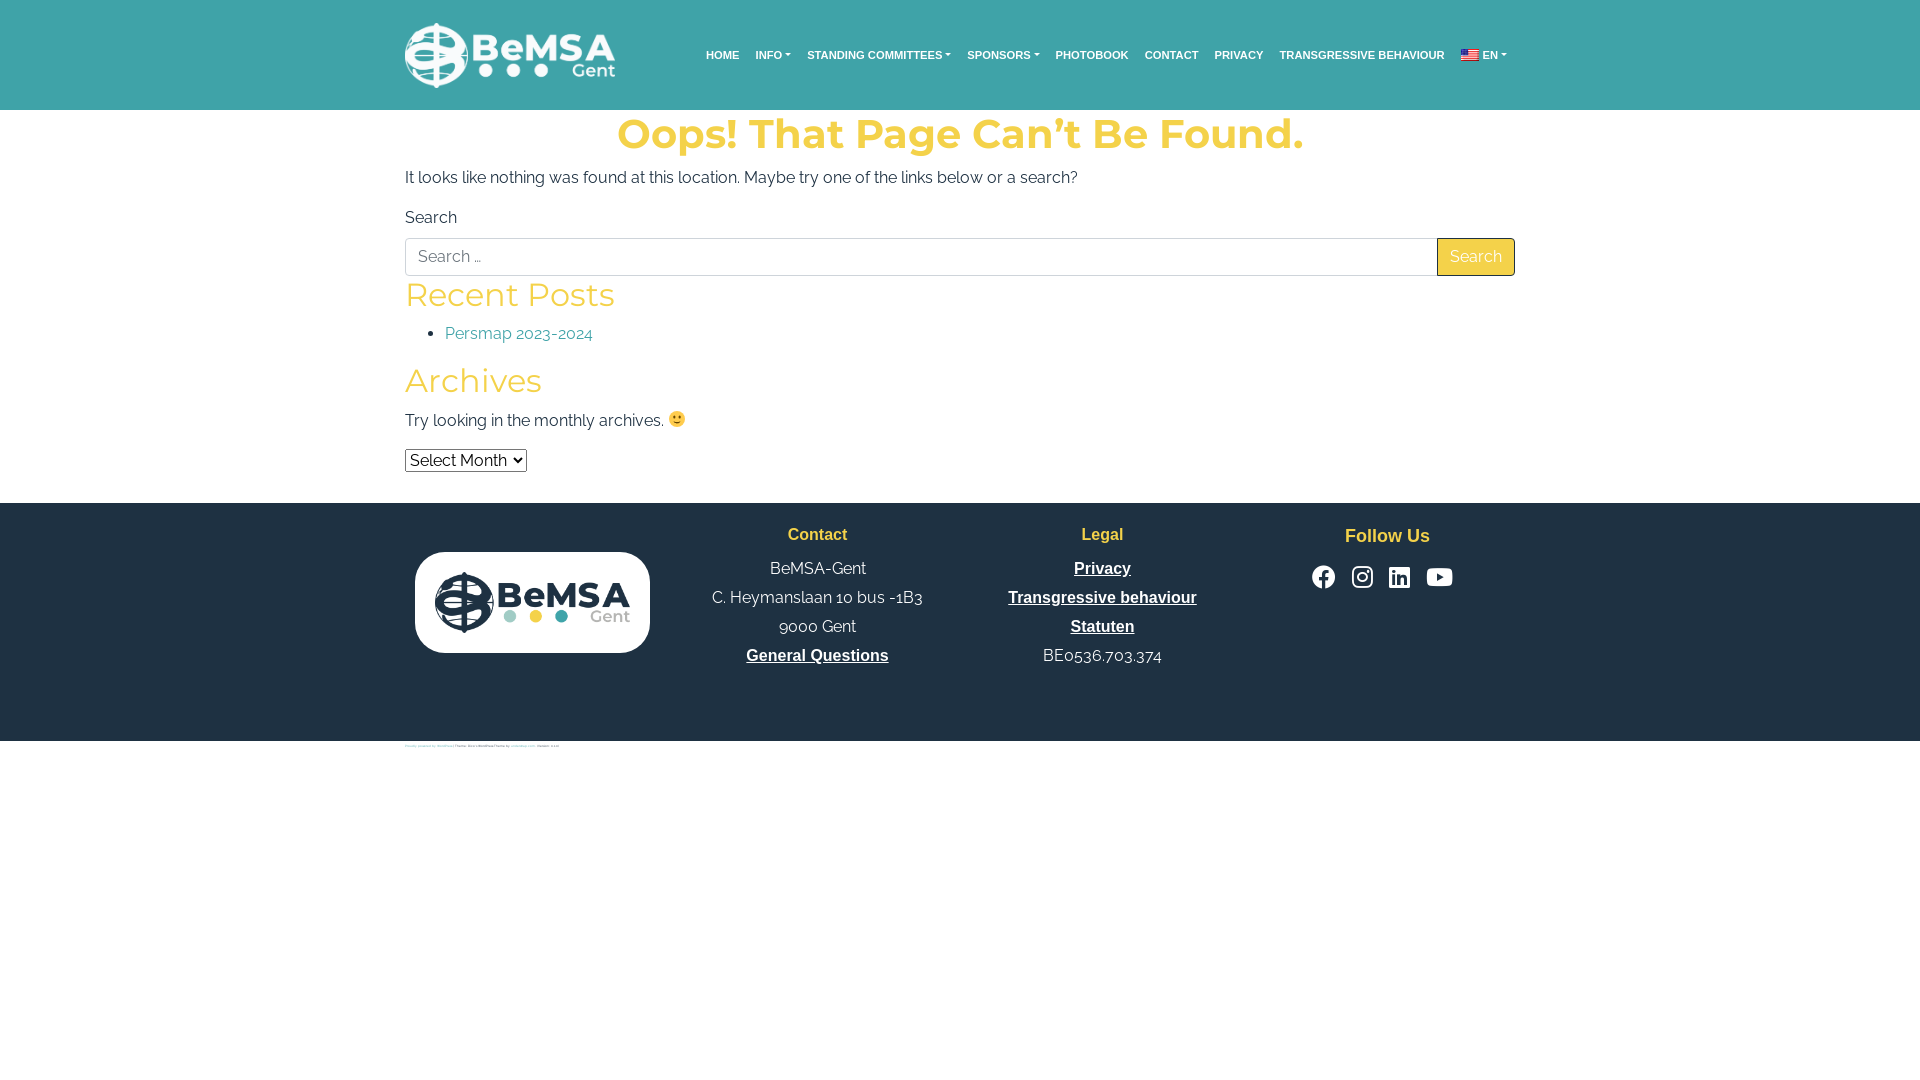  I want to click on Home, so click(510, 54).